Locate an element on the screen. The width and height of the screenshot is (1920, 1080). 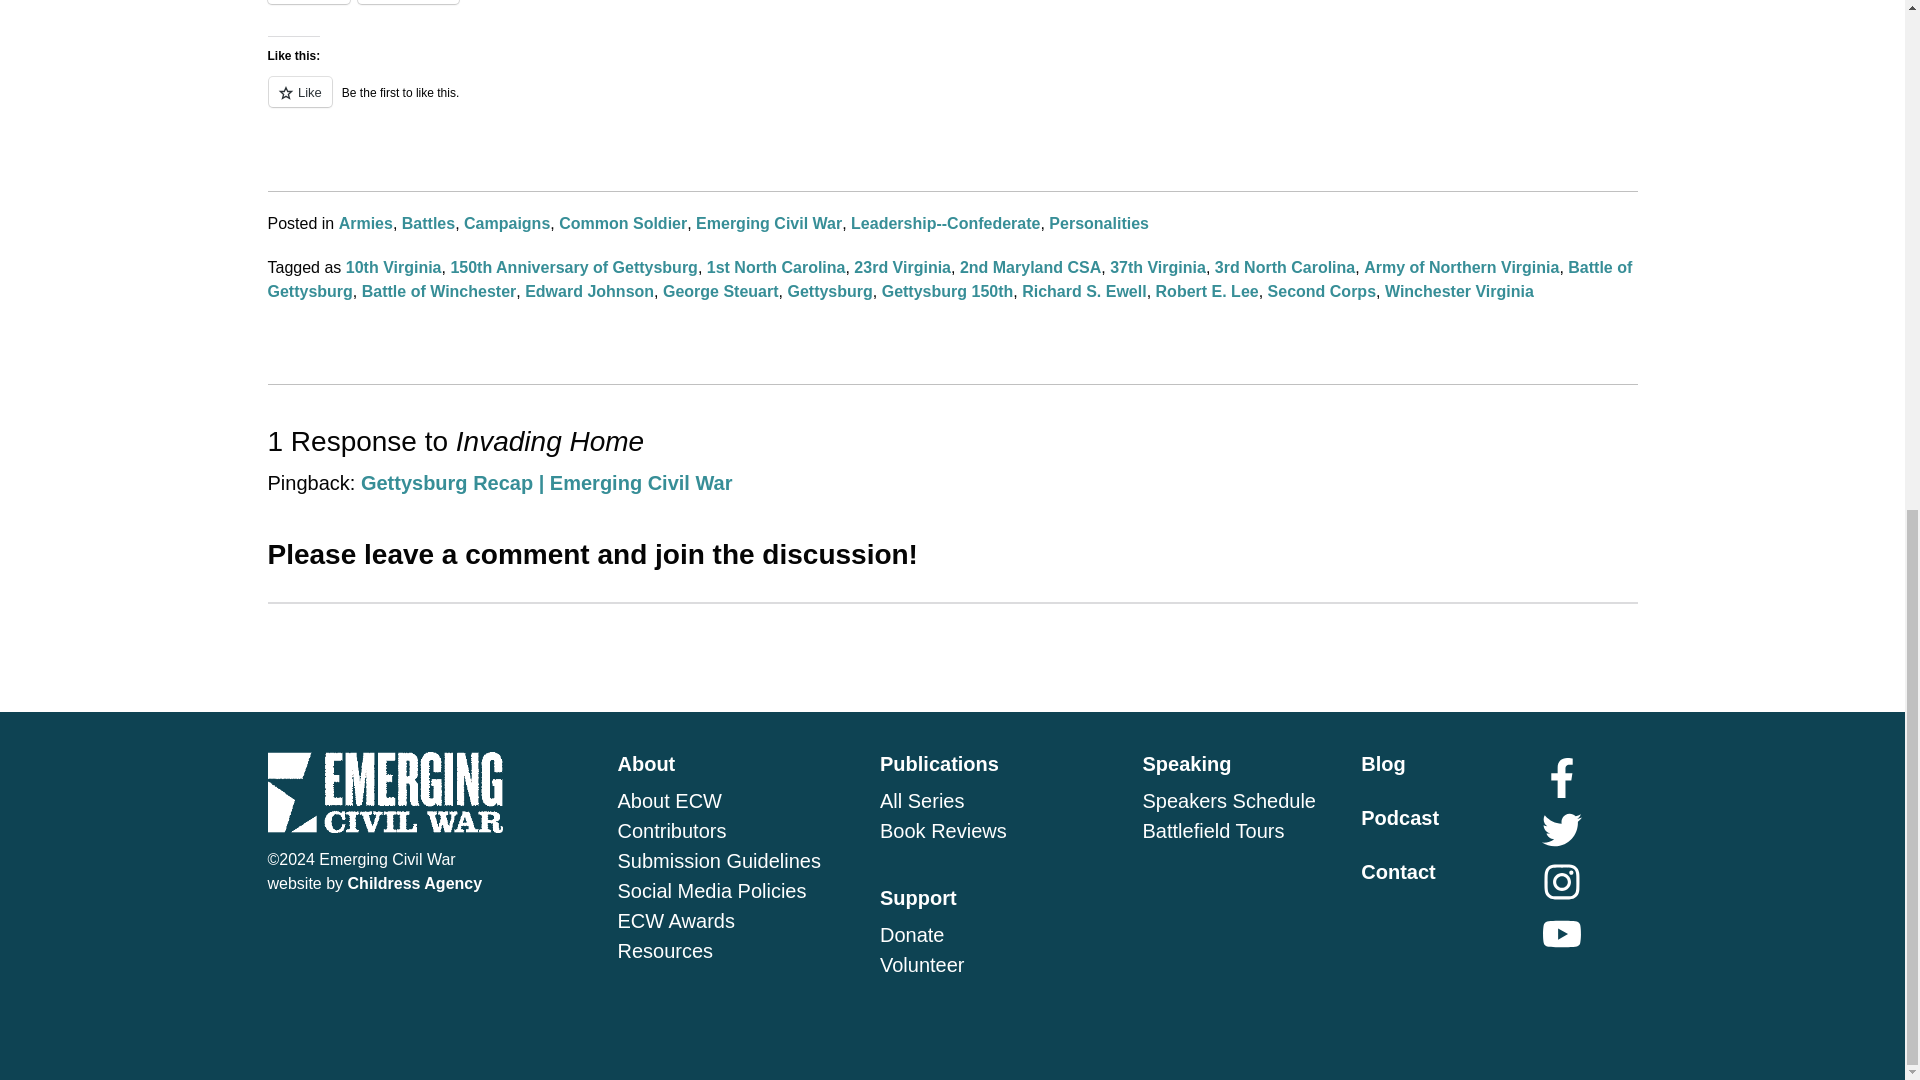
Emerging Civil War is located at coordinates (768, 223).